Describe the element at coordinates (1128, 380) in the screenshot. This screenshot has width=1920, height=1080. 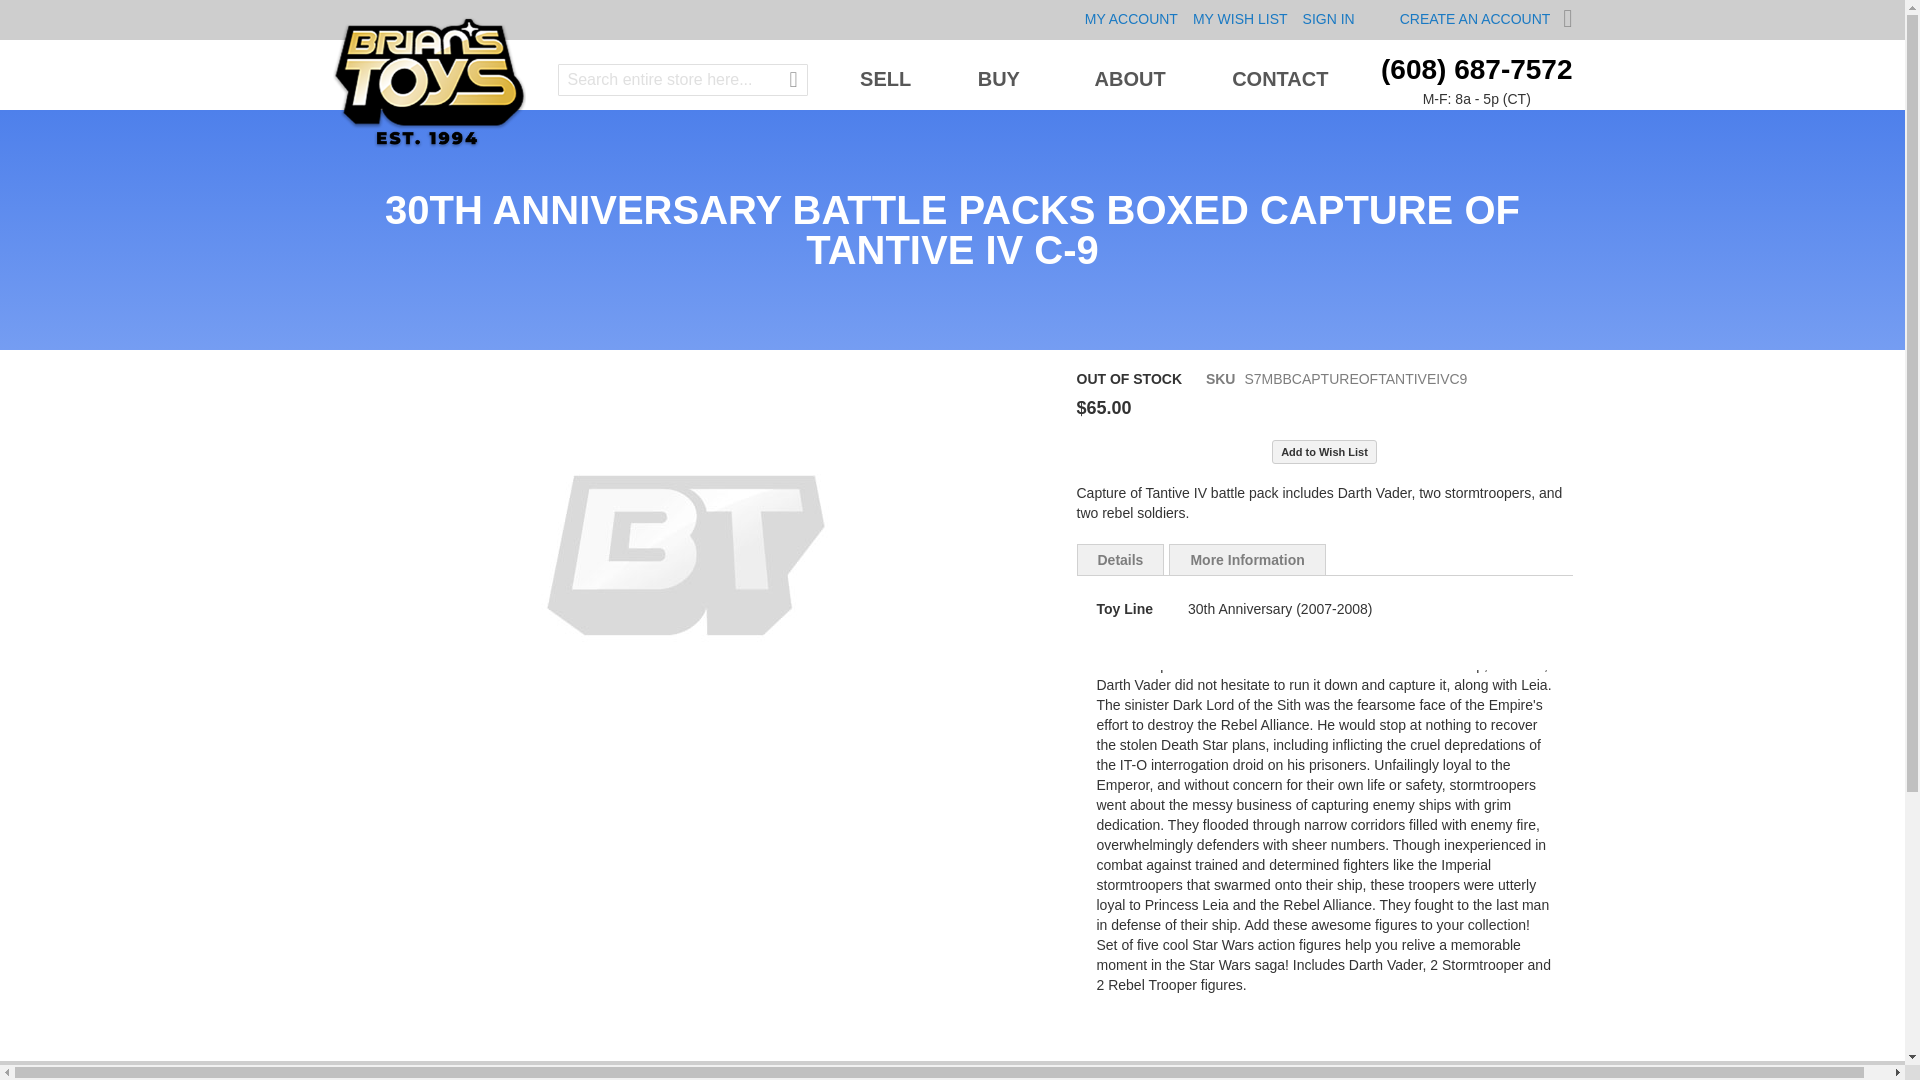
I see `Availability` at that location.